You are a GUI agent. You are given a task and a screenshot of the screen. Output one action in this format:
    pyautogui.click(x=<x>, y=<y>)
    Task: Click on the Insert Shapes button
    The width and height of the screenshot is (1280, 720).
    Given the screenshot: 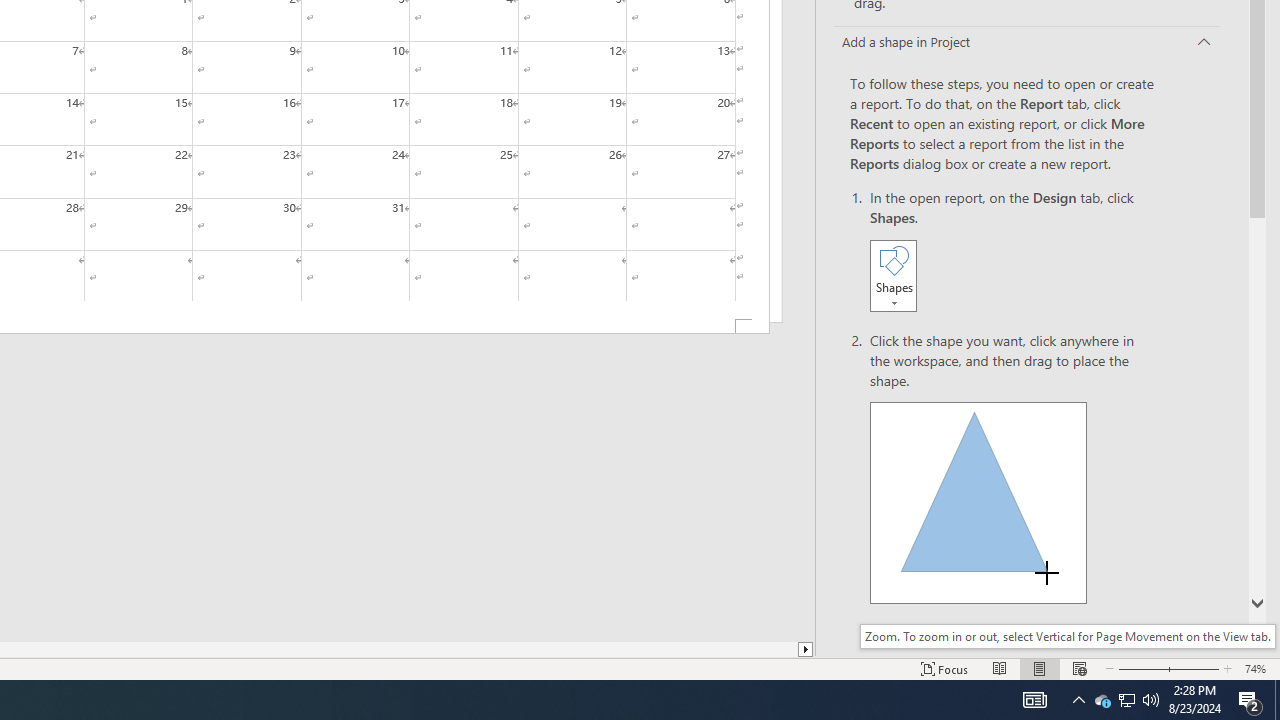 What is the action you would take?
    pyautogui.click(x=893, y=275)
    